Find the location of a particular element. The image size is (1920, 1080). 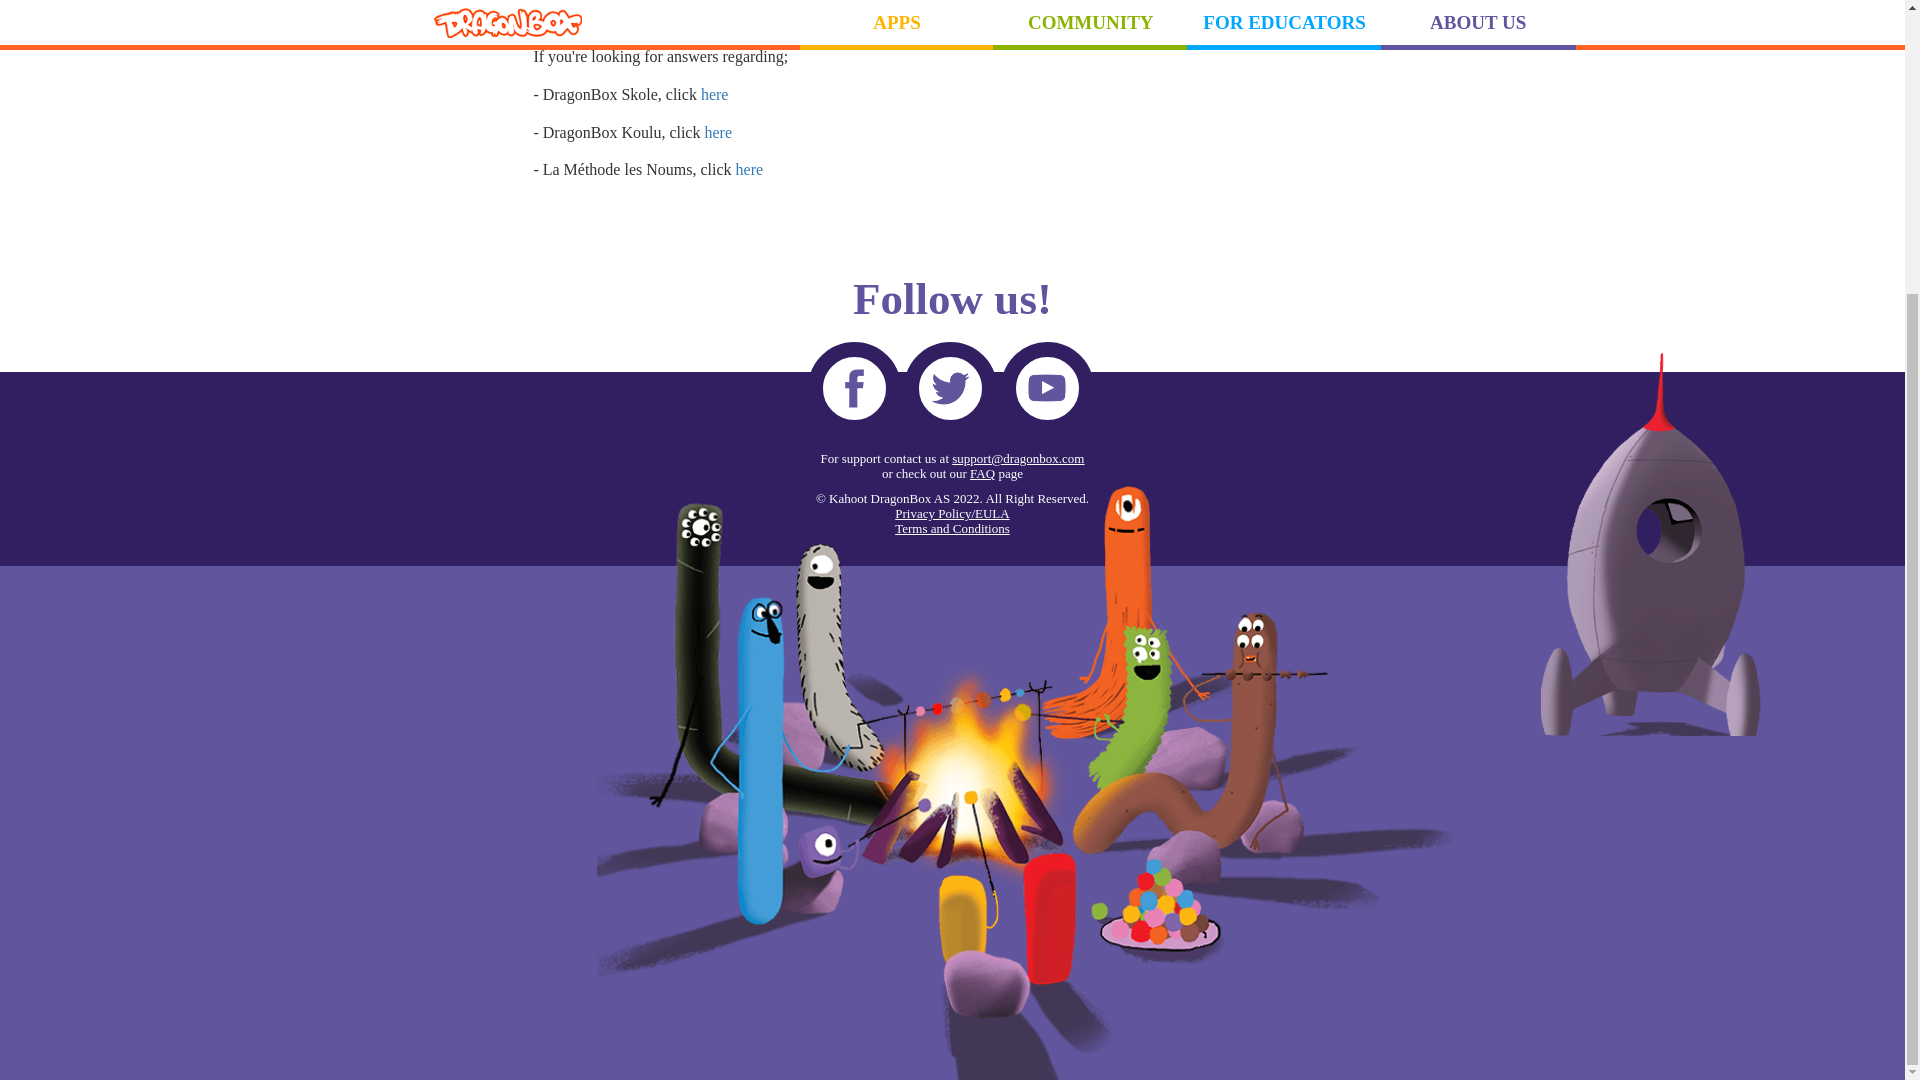

here is located at coordinates (718, 132).